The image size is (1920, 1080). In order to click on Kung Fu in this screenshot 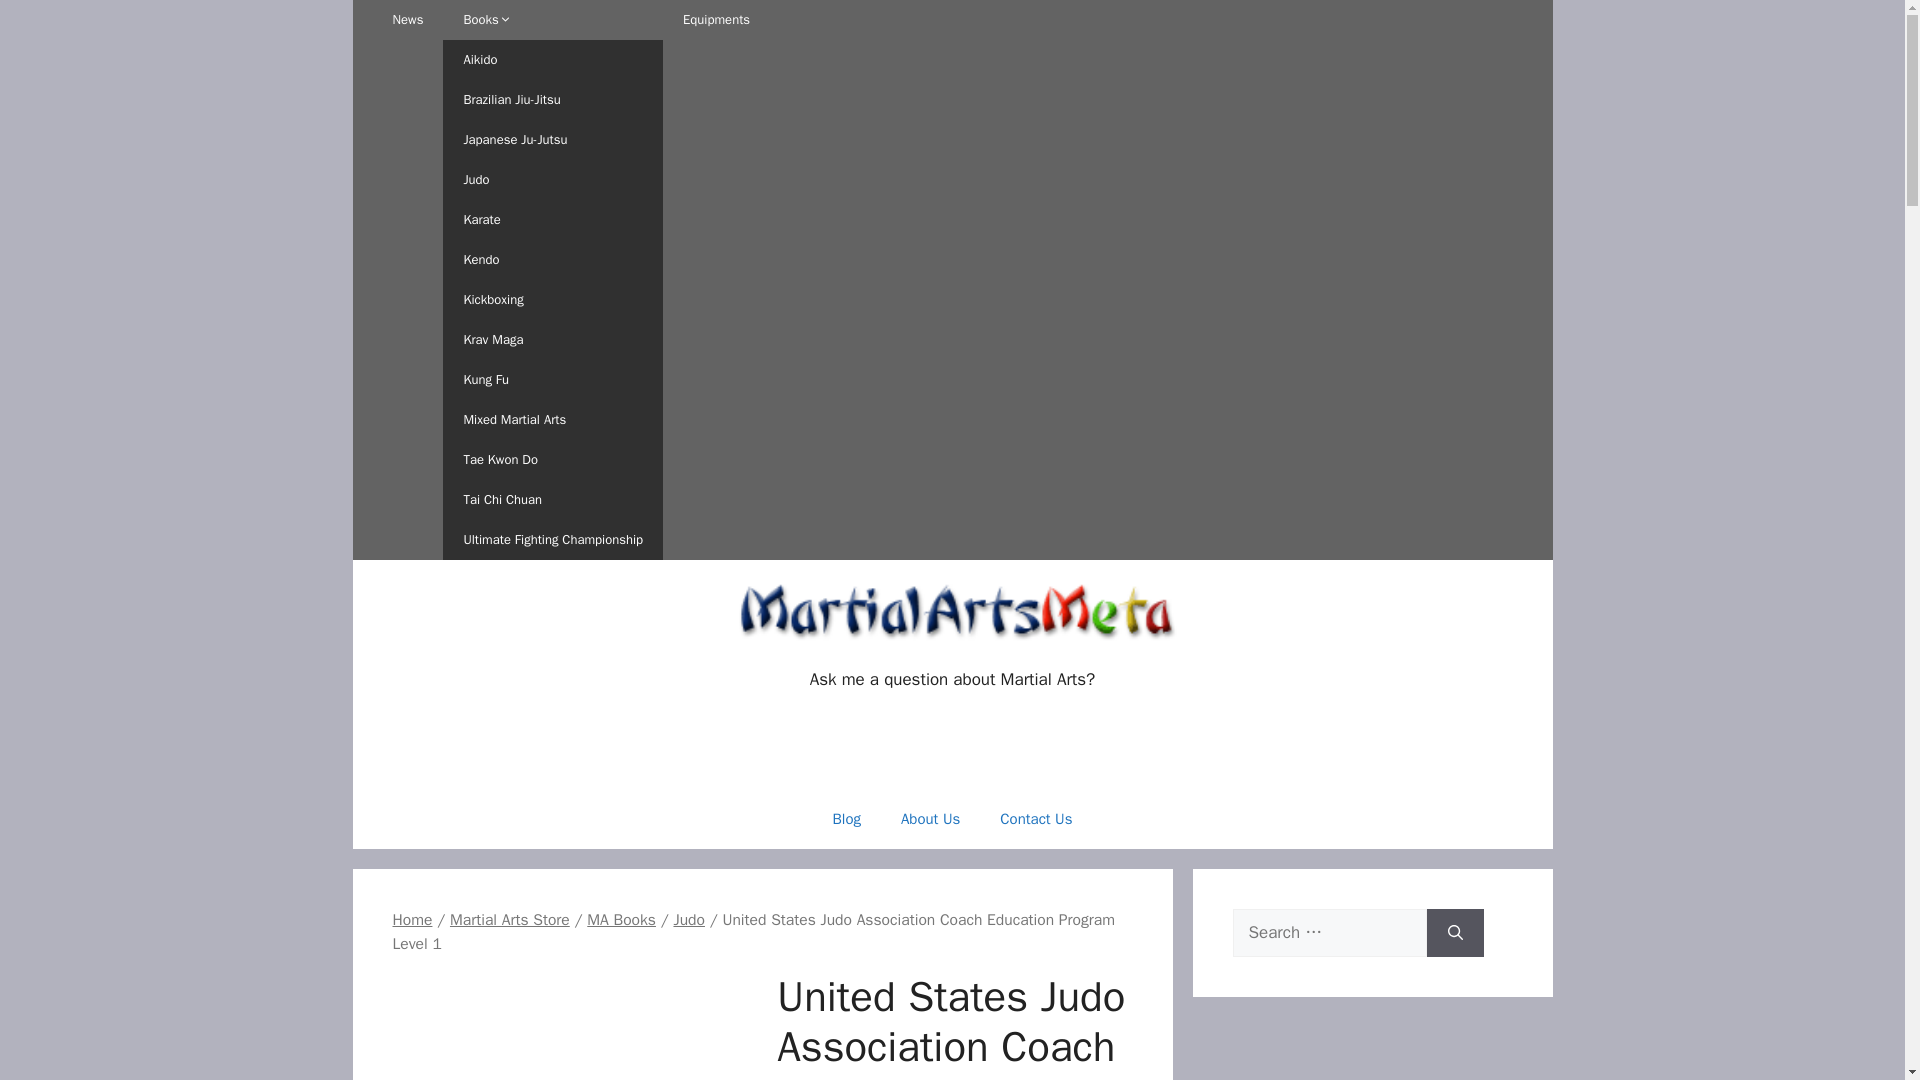, I will do `click(552, 379)`.